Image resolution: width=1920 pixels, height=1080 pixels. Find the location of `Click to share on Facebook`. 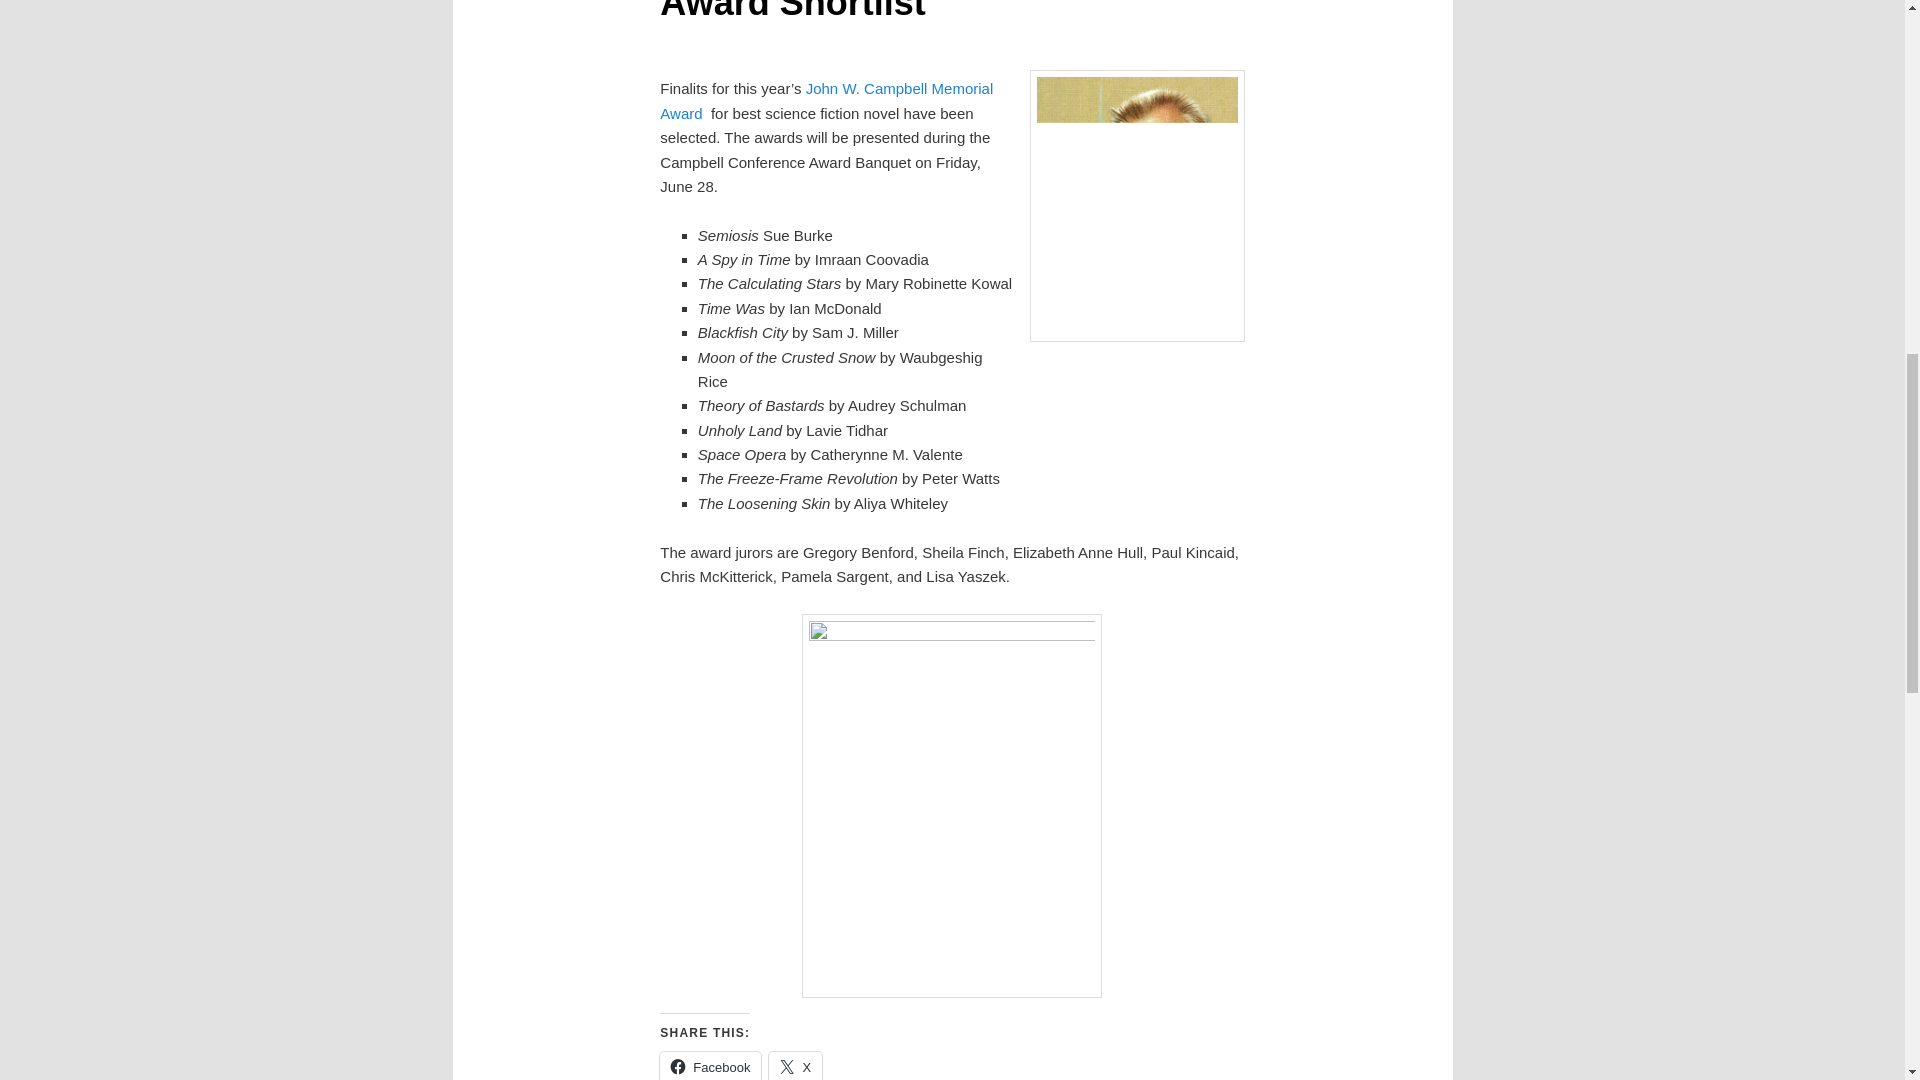

Click to share on Facebook is located at coordinates (710, 1066).